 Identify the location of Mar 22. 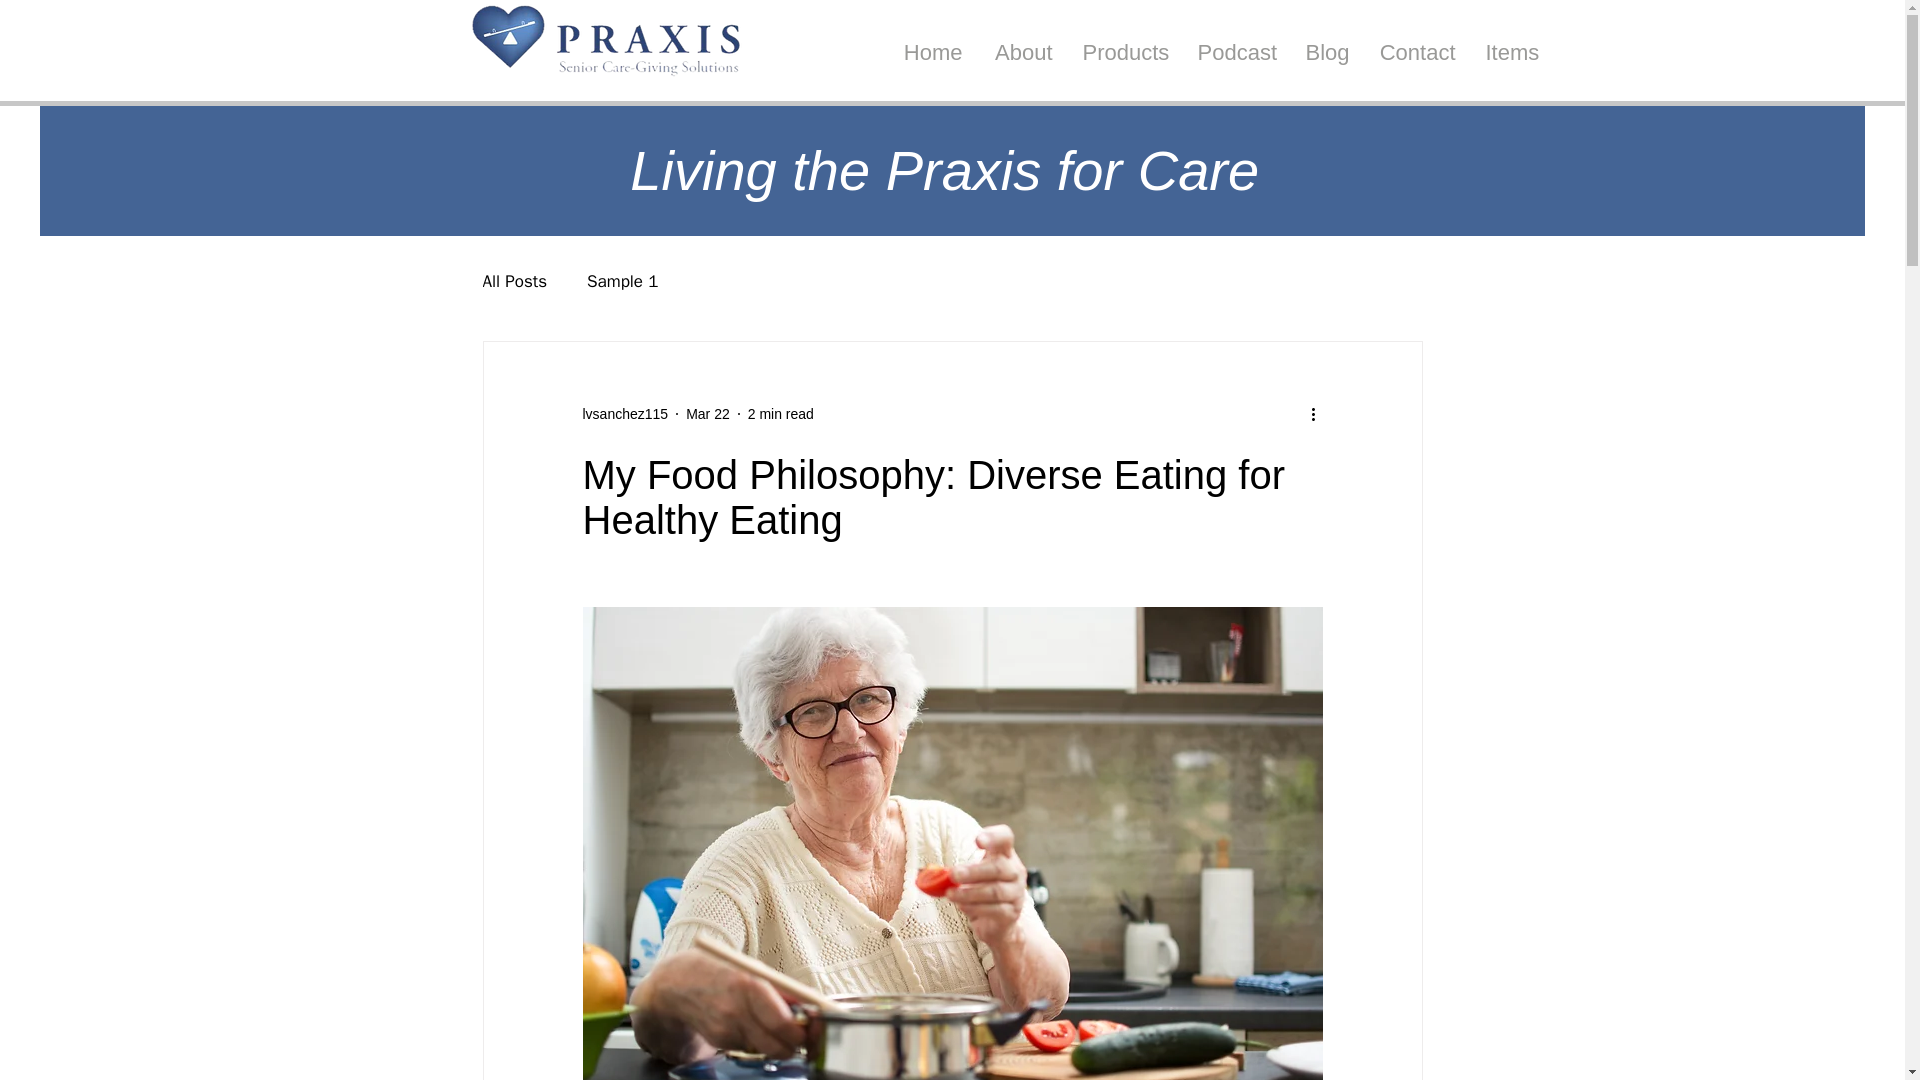
(707, 414).